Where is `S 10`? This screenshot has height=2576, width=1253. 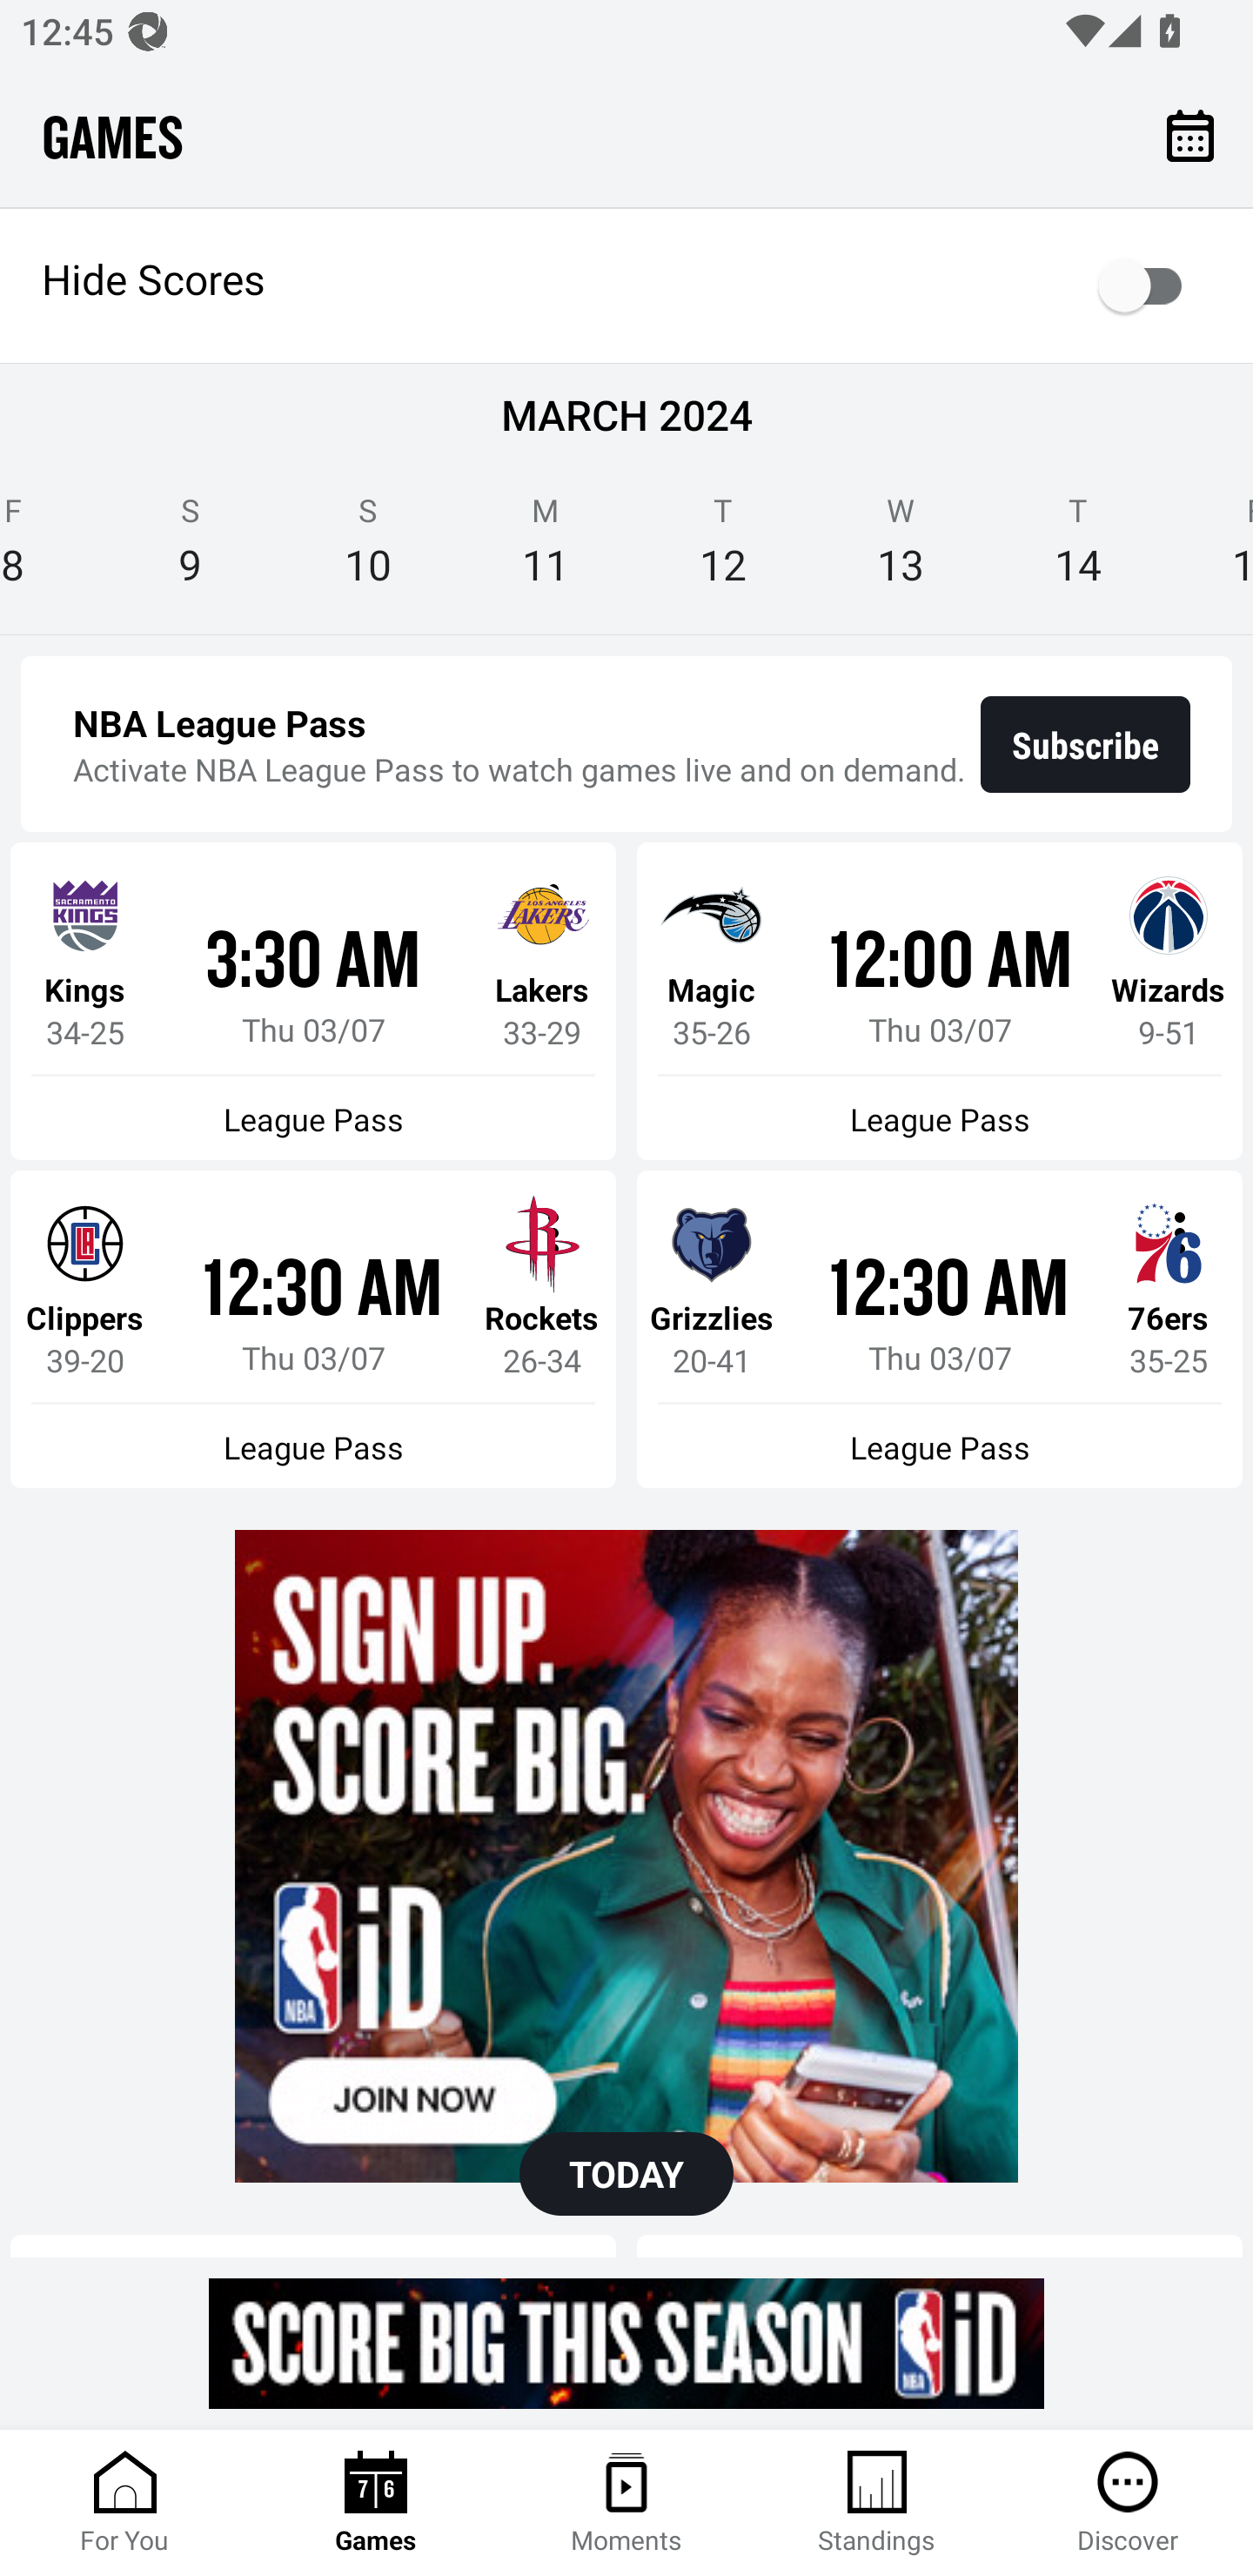 S 10 is located at coordinates (368, 550).